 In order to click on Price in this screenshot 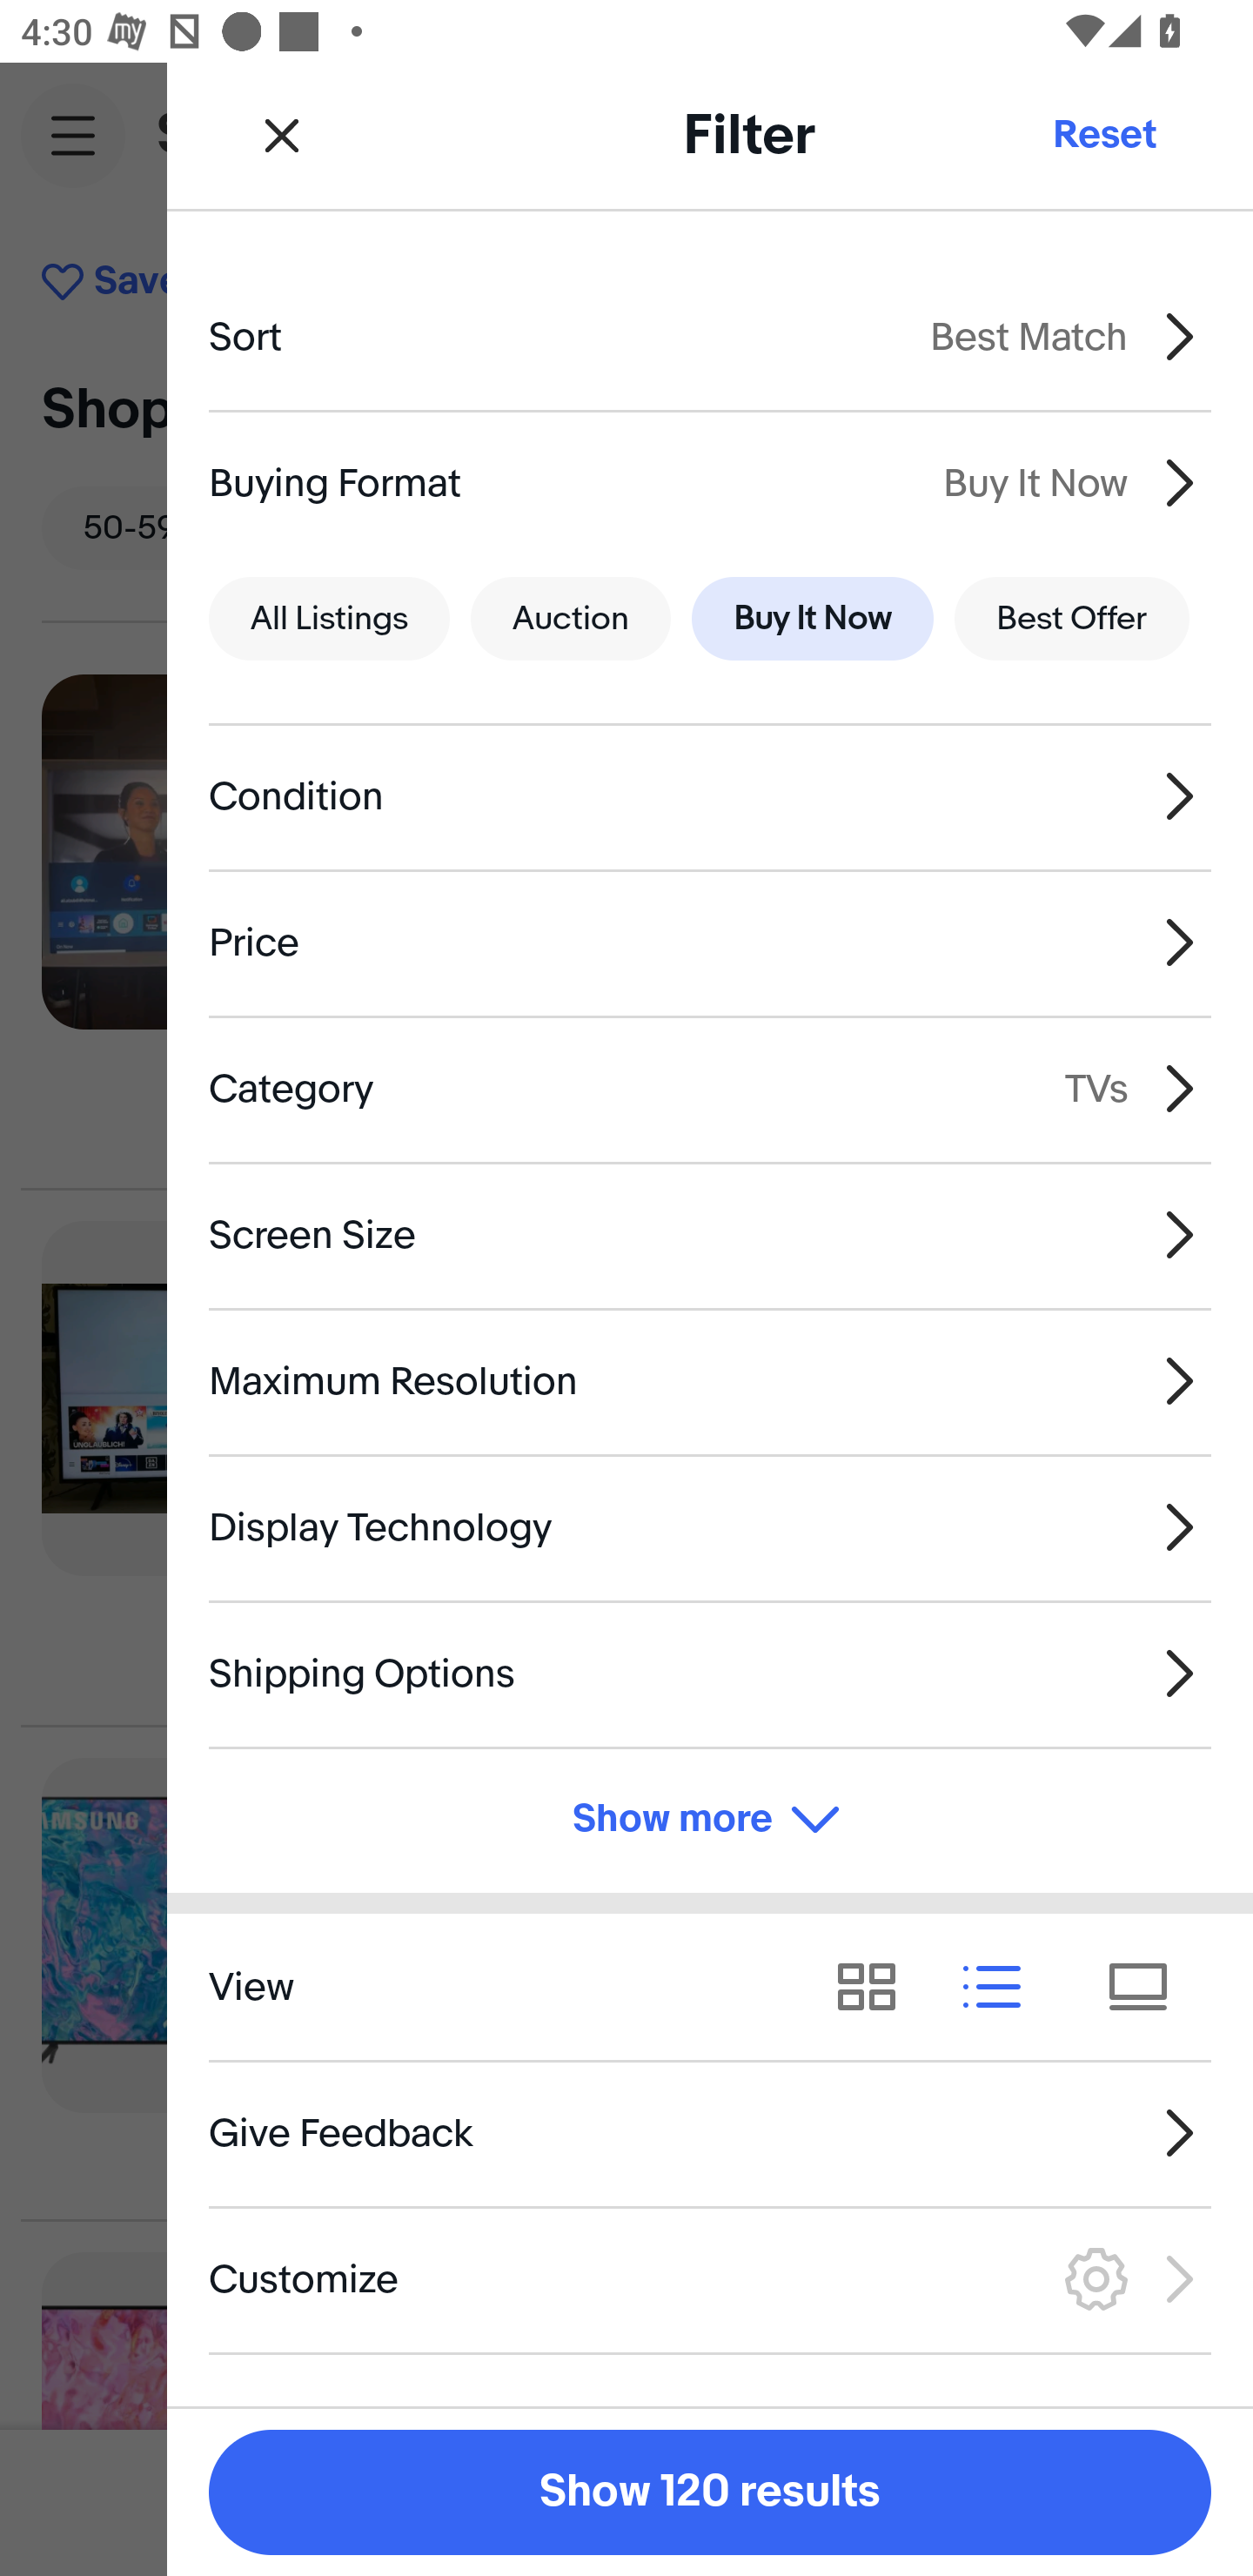, I will do `click(710, 943)`.